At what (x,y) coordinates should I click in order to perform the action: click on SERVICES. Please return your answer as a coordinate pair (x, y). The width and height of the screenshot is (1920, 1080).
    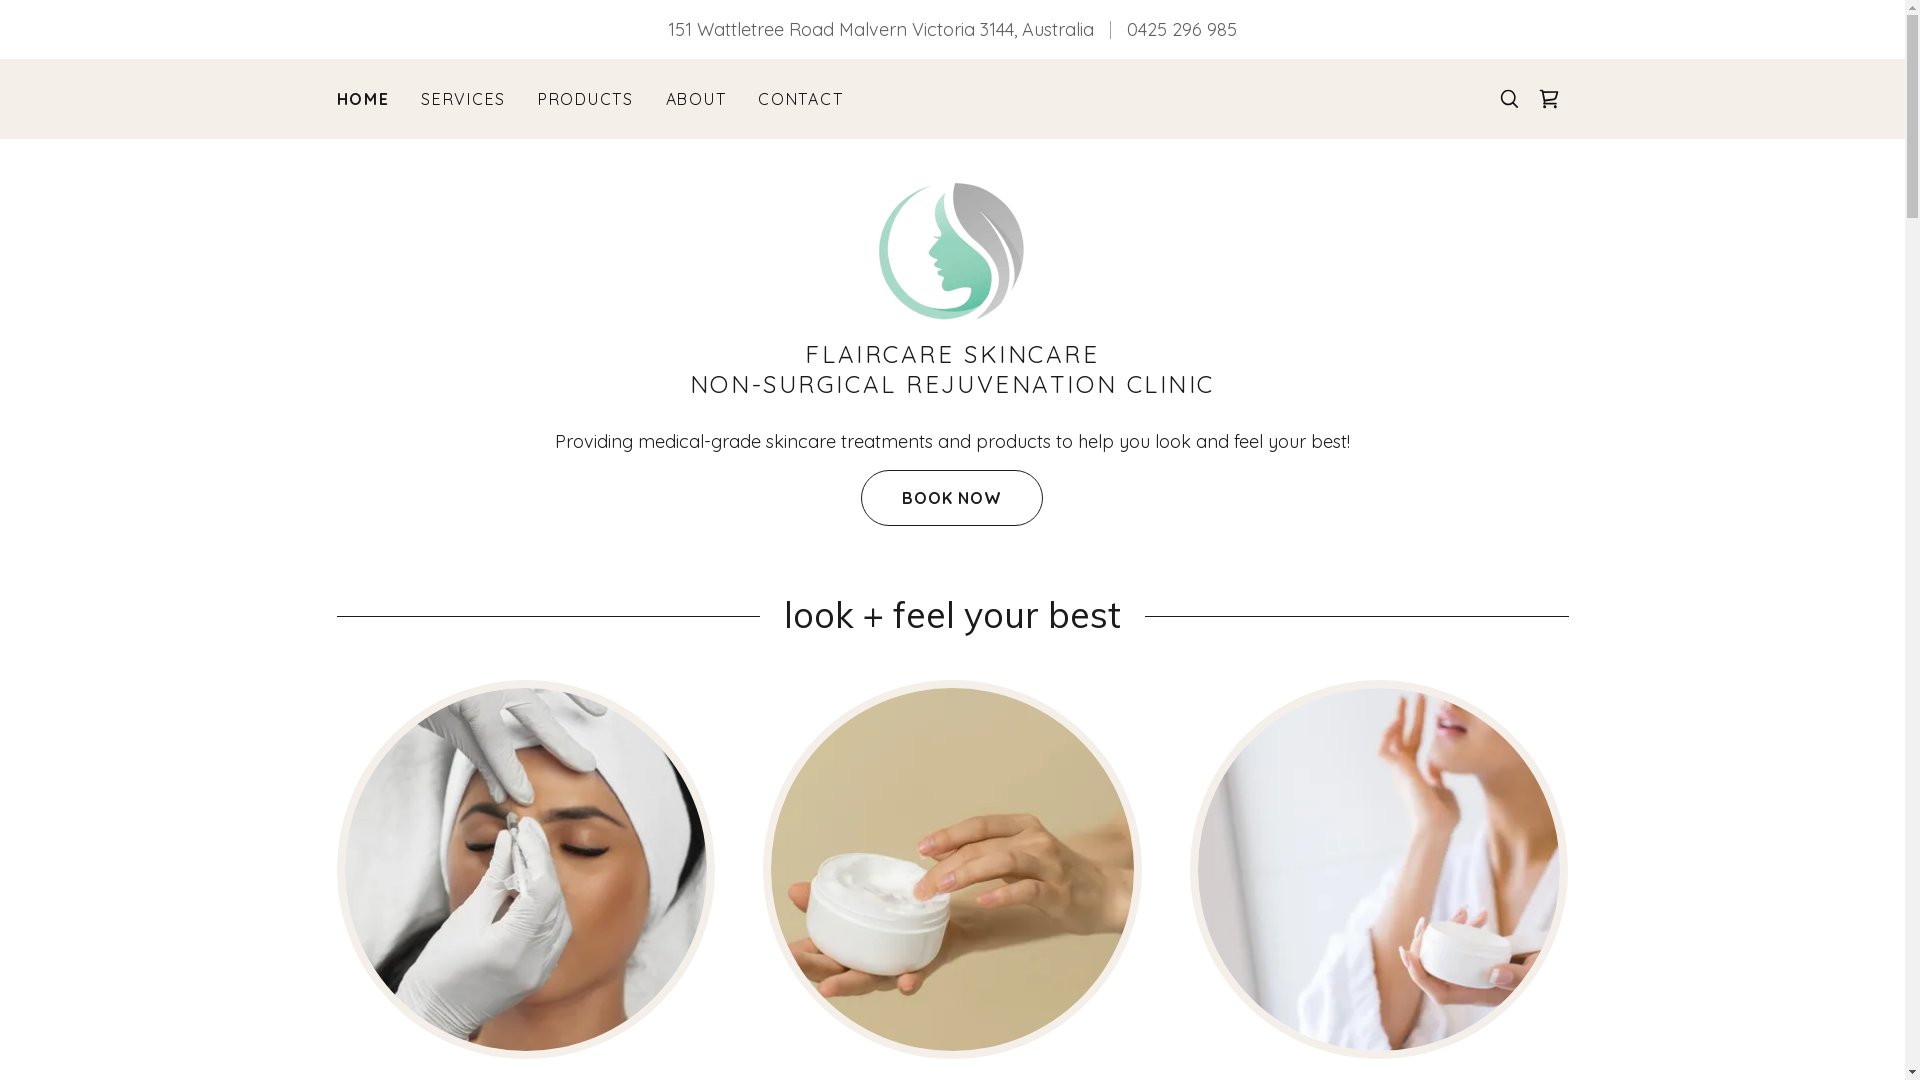
    Looking at the image, I should click on (464, 99).